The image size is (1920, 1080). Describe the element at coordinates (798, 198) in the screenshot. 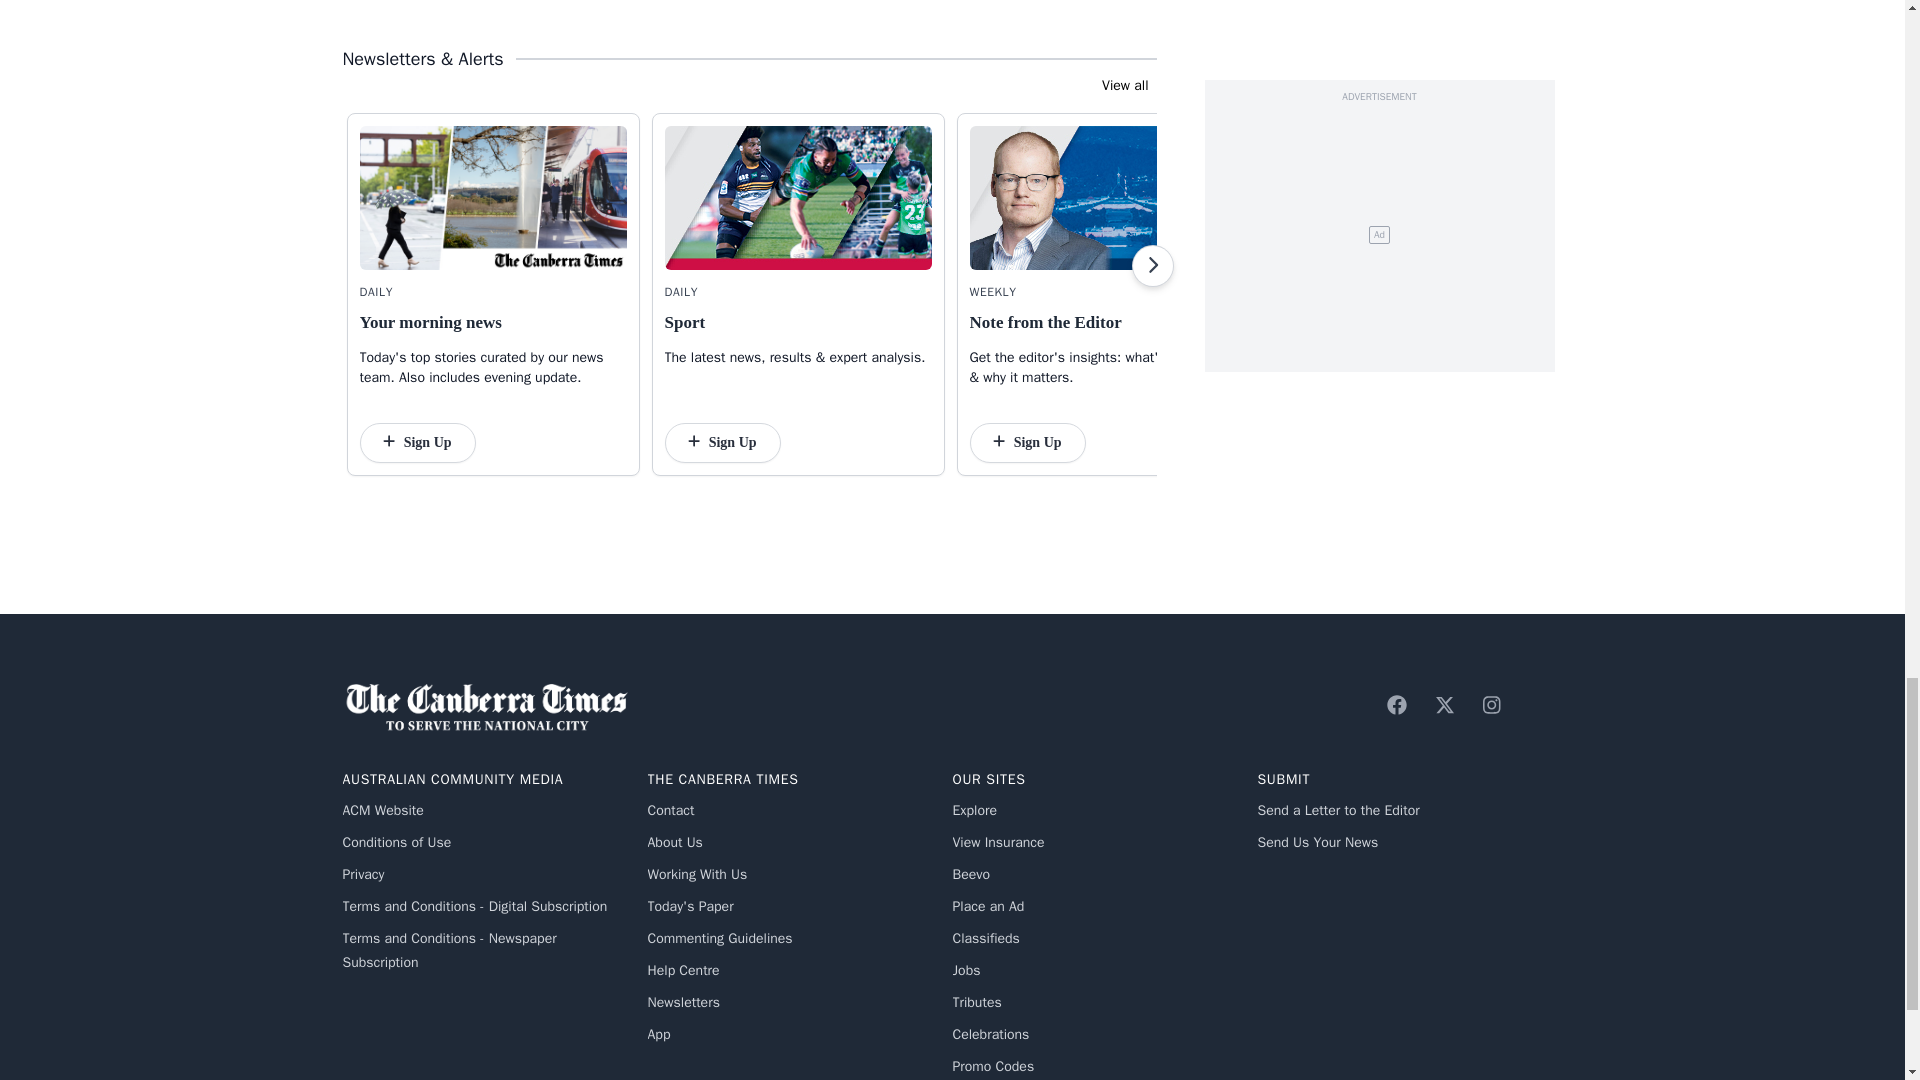

I see `Sport Newsletter` at that location.